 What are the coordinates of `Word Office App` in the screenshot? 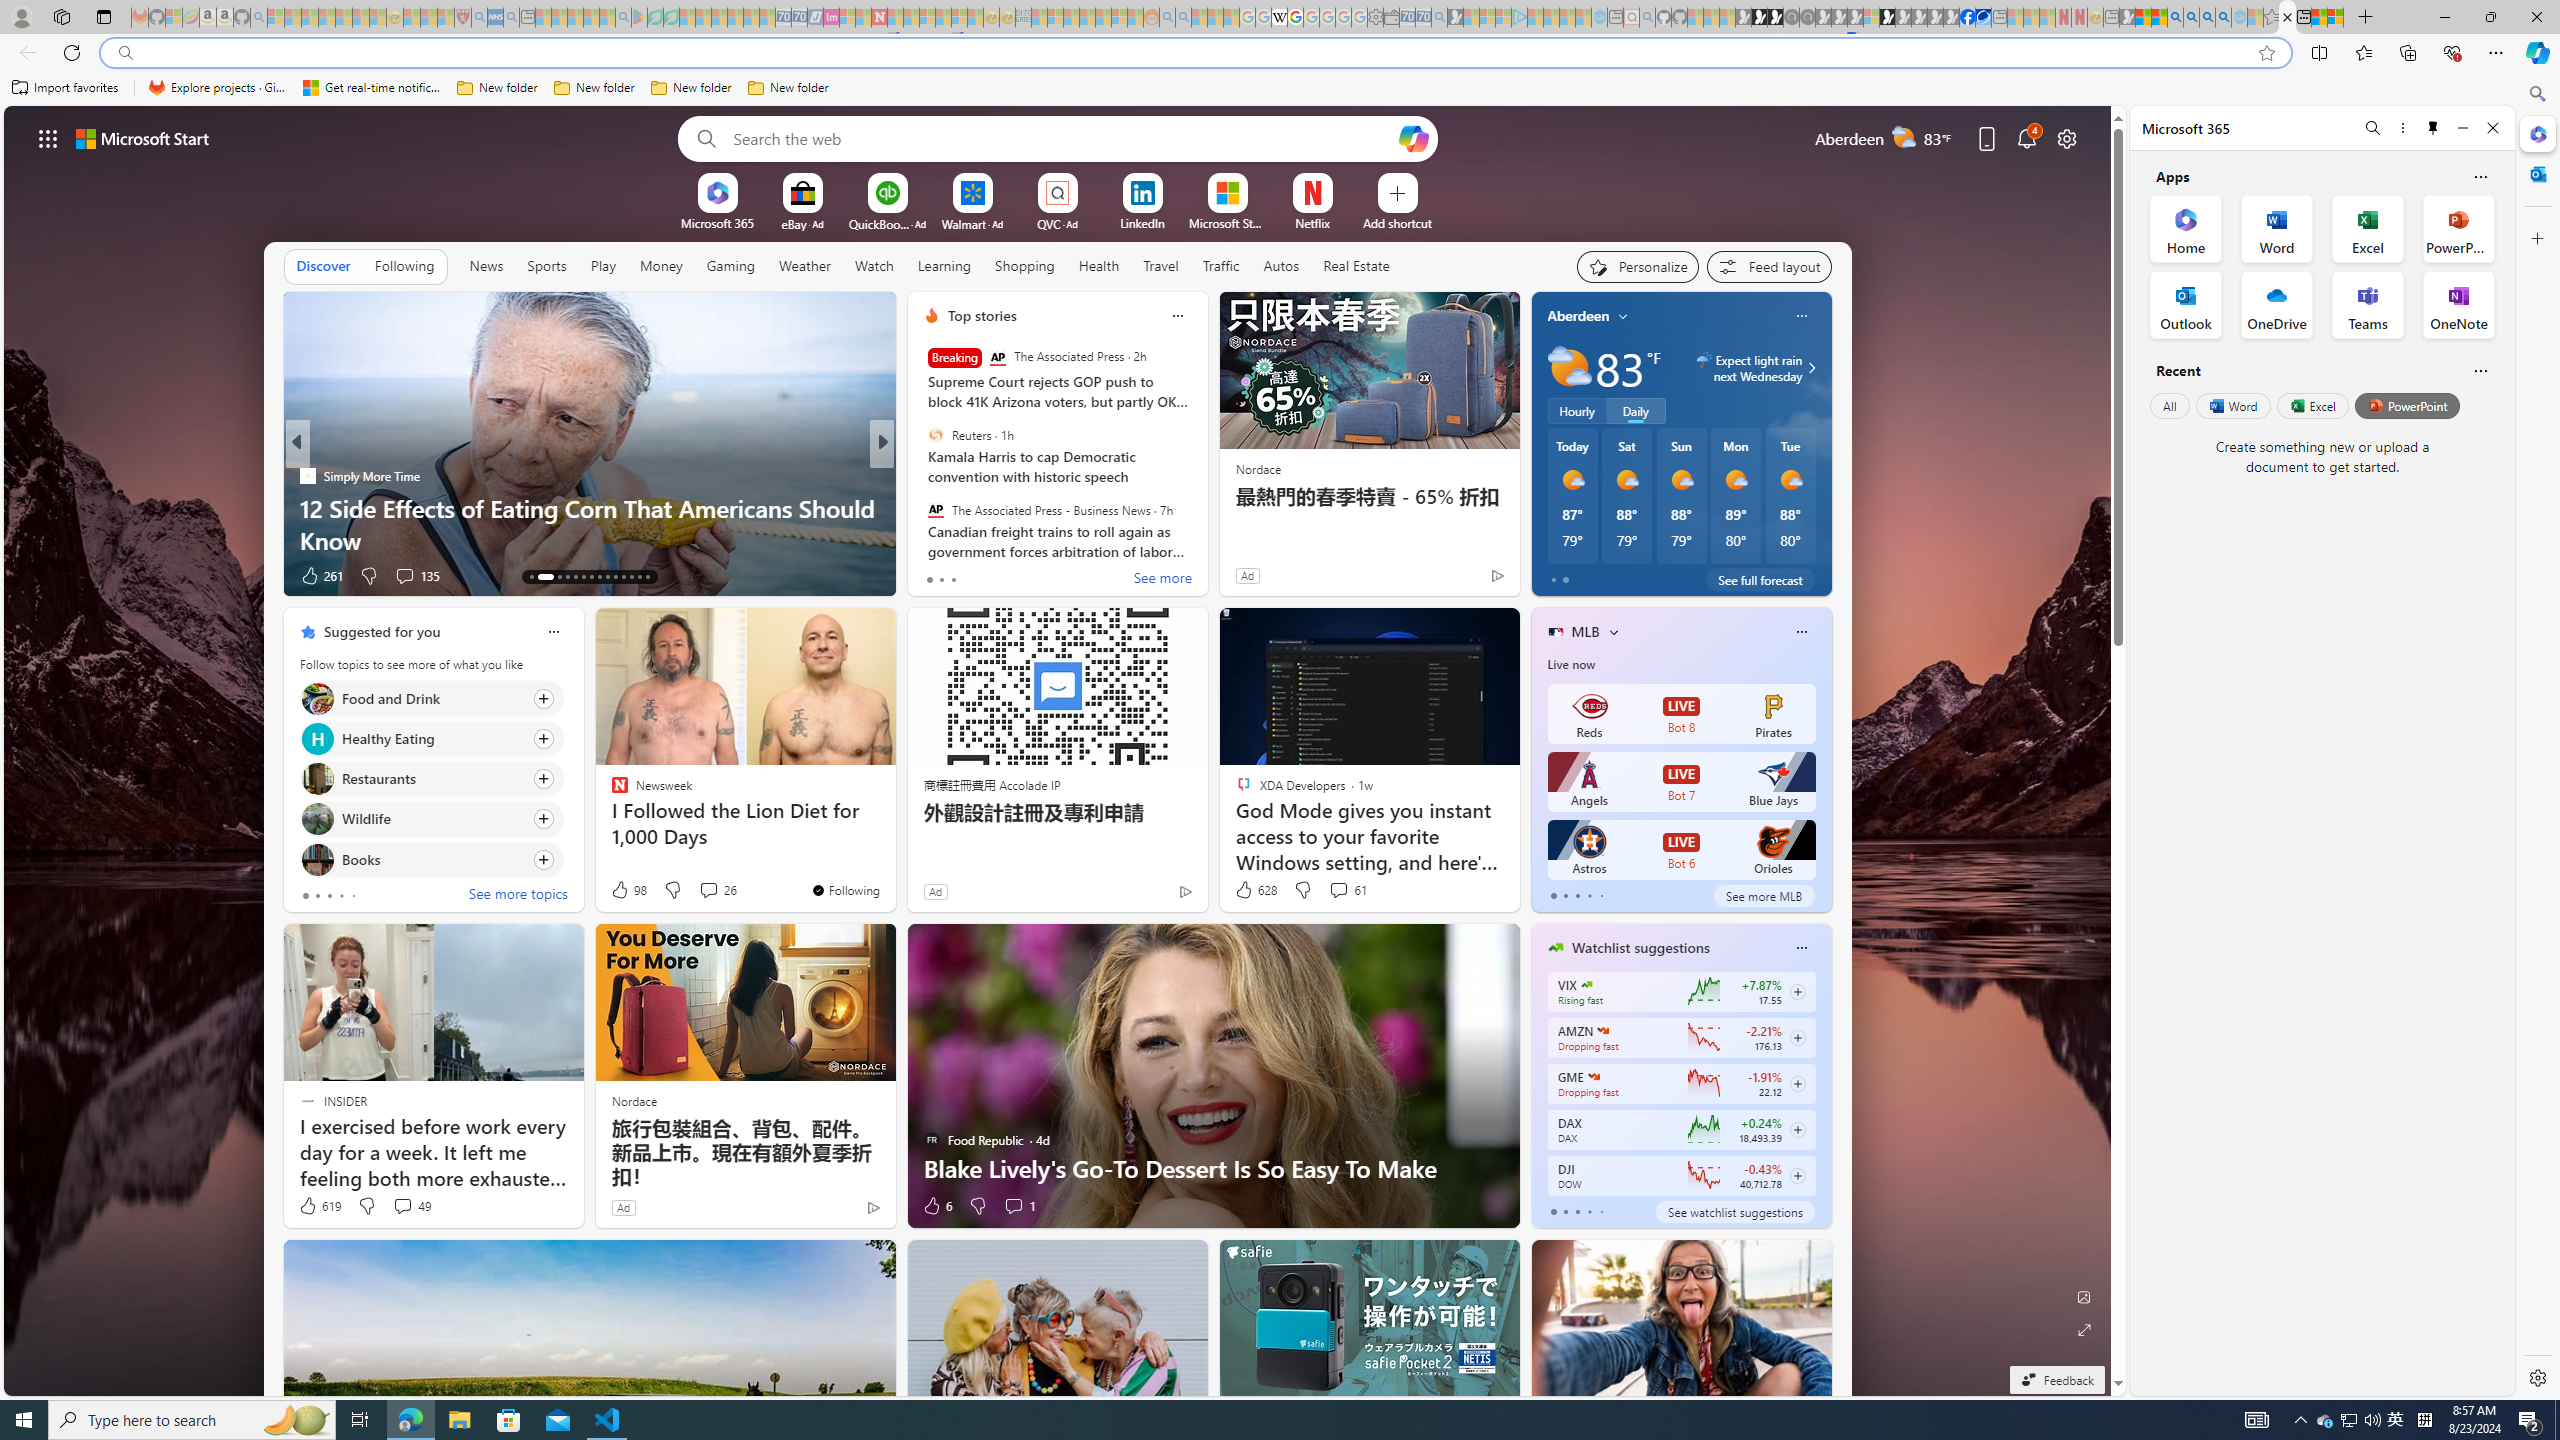 It's located at (2277, 228).